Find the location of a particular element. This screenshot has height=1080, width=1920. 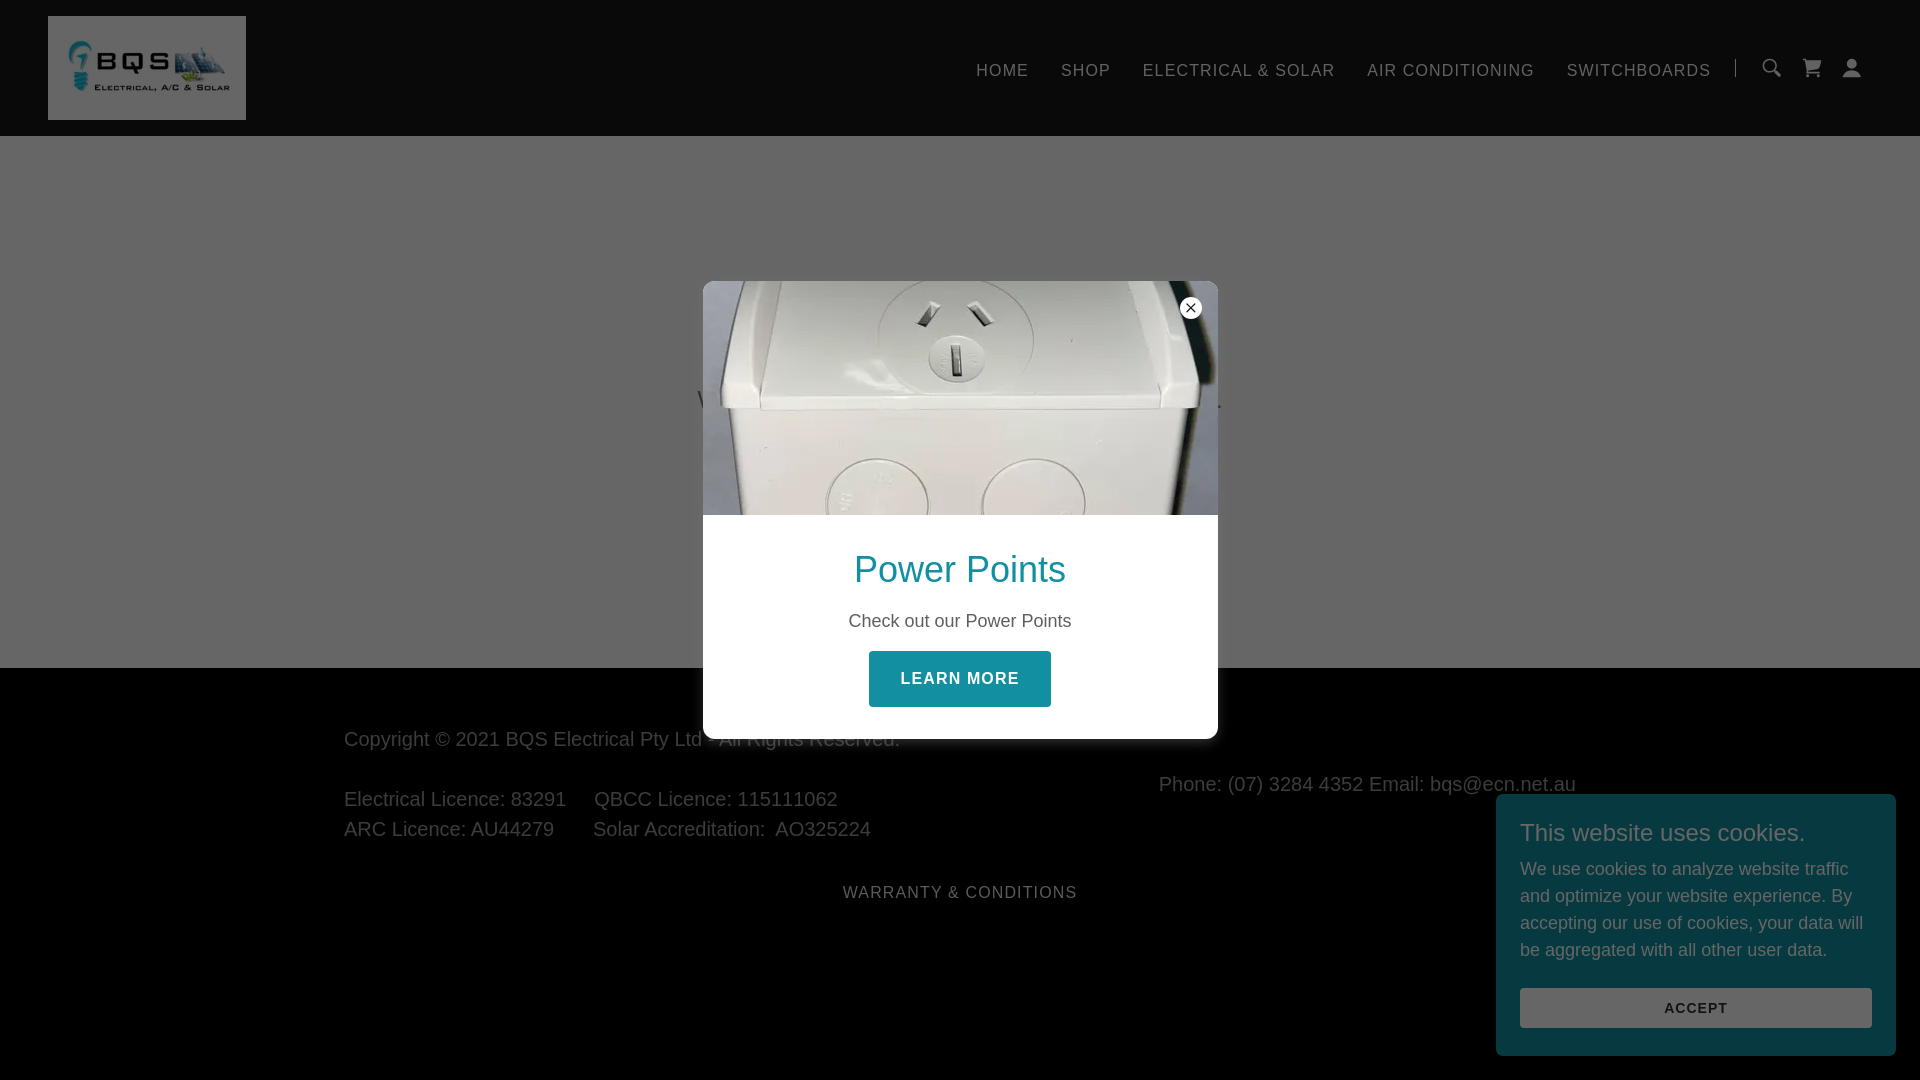

GO TO HOME PAGE is located at coordinates (960, 478).